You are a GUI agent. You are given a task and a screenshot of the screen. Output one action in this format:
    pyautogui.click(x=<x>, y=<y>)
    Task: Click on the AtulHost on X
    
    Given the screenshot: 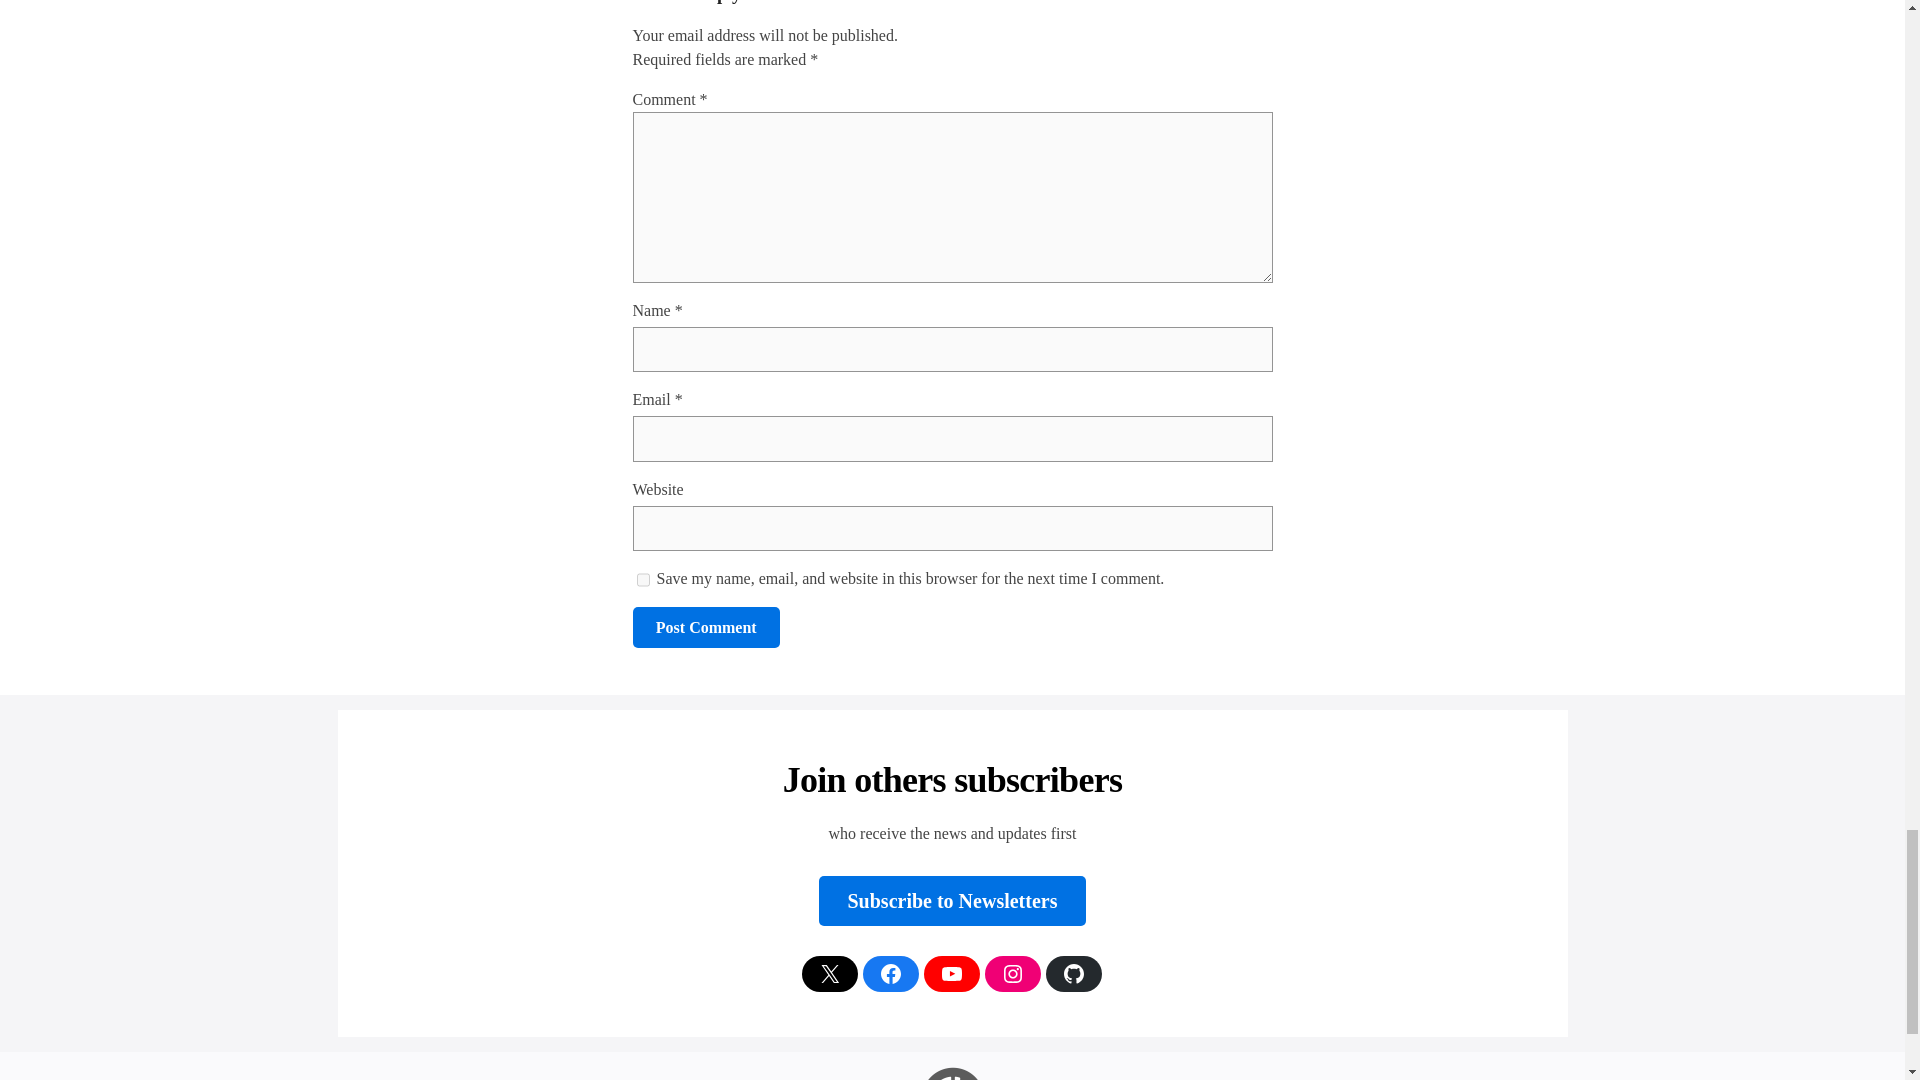 What is the action you would take?
    pyautogui.click(x=830, y=974)
    